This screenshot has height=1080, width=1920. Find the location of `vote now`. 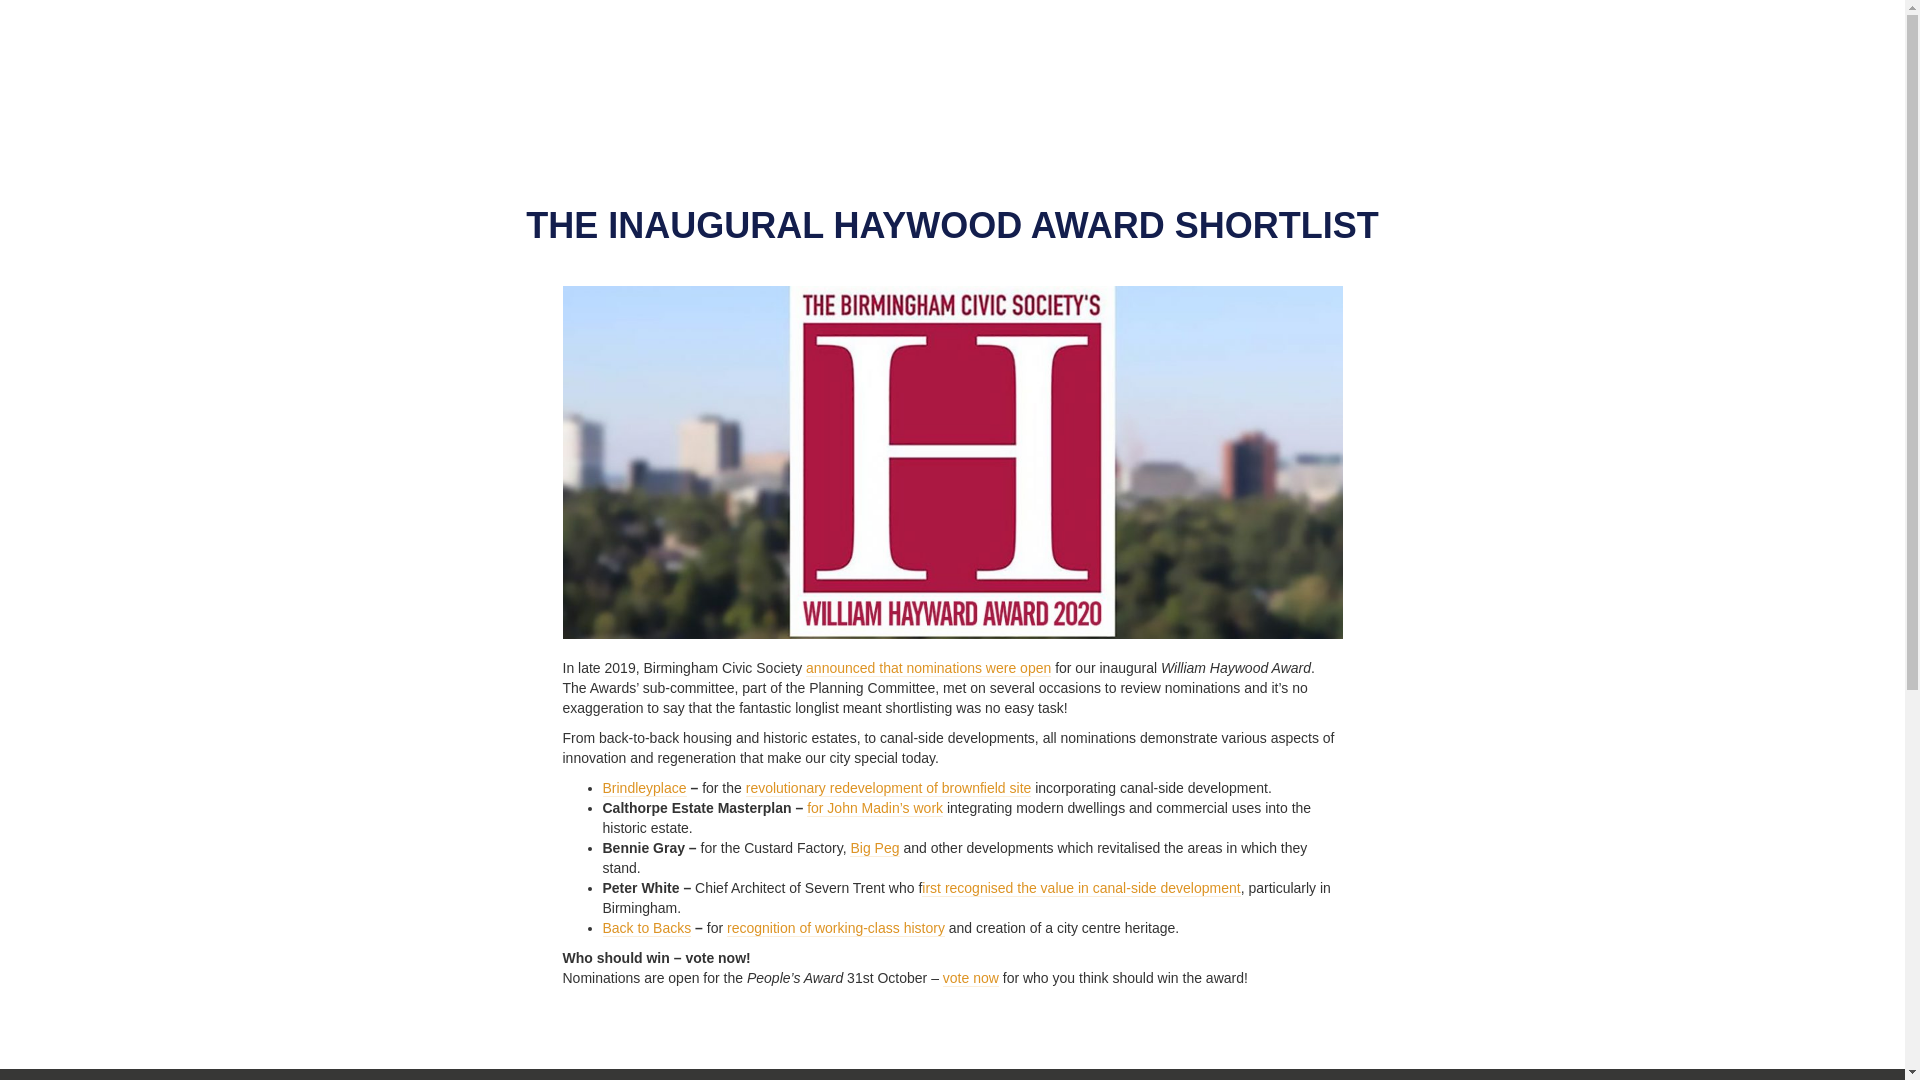

vote now is located at coordinates (970, 978).